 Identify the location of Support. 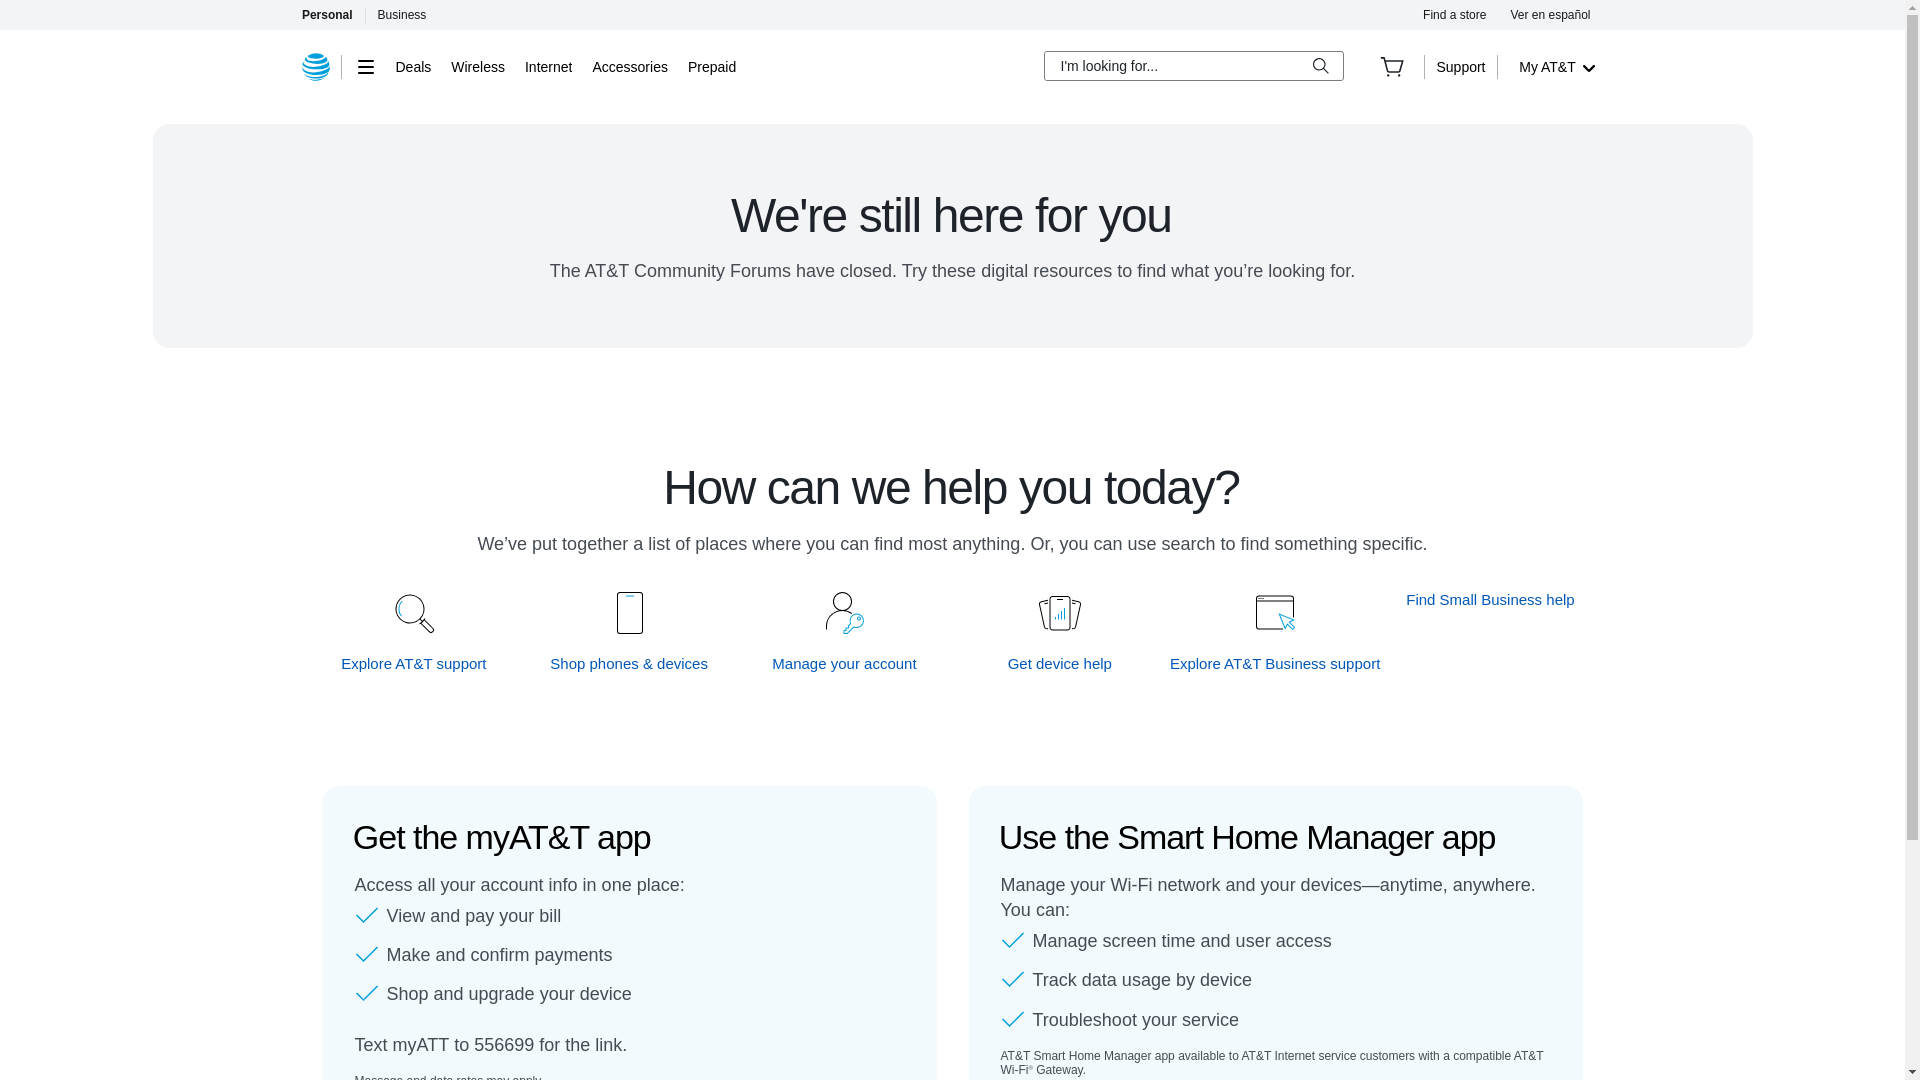
(1460, 66).